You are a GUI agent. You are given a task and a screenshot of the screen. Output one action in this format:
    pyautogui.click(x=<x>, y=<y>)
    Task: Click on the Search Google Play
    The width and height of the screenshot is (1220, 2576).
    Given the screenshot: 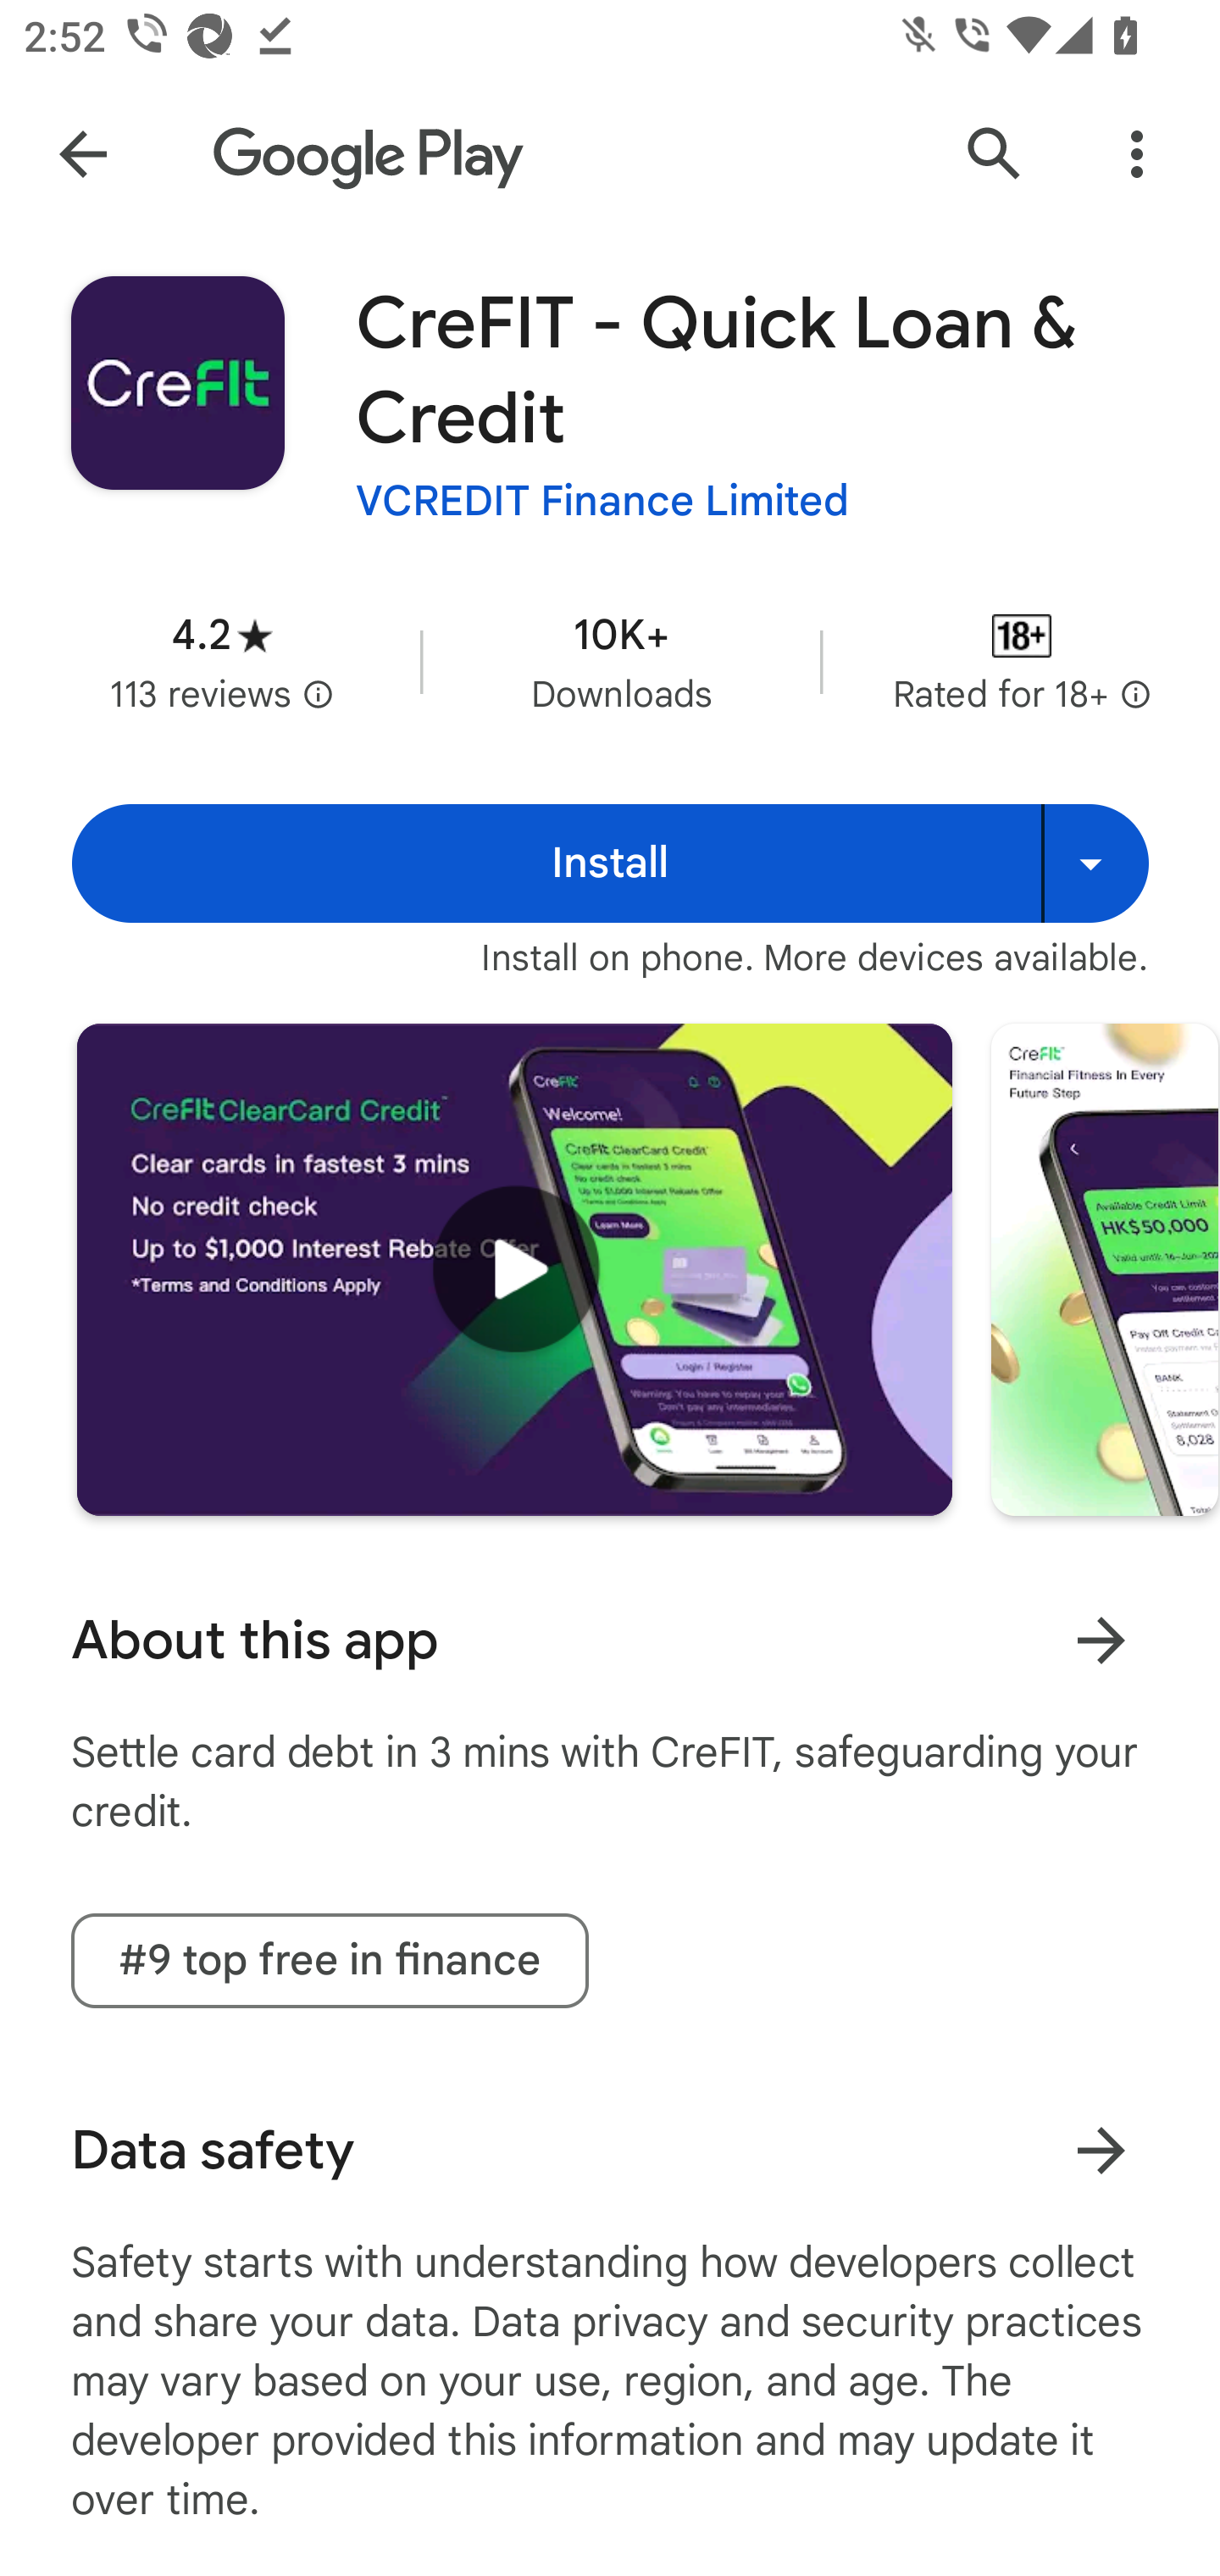 What is the action you would take?
    pyautogui.click(x=995, y=154)
    